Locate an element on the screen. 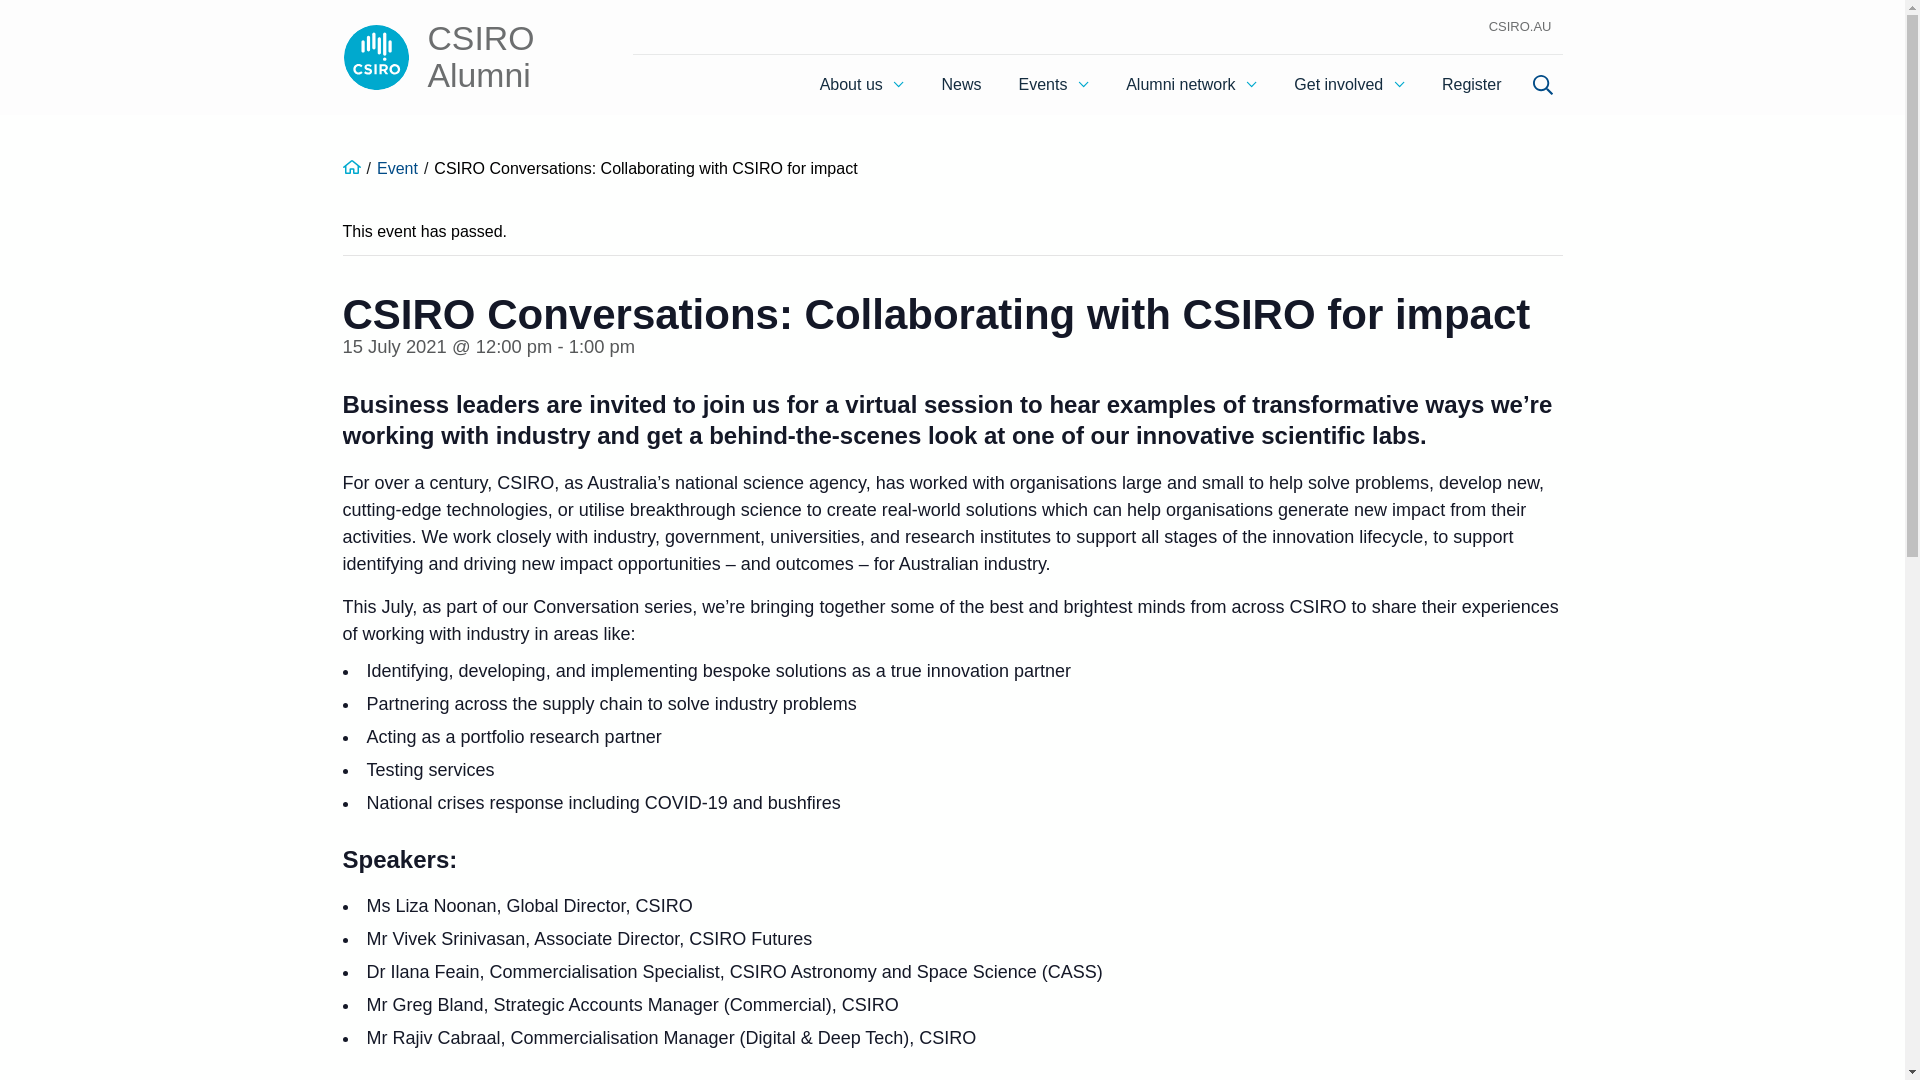  CSIRO Alumni is located at coordinates (456, 56).